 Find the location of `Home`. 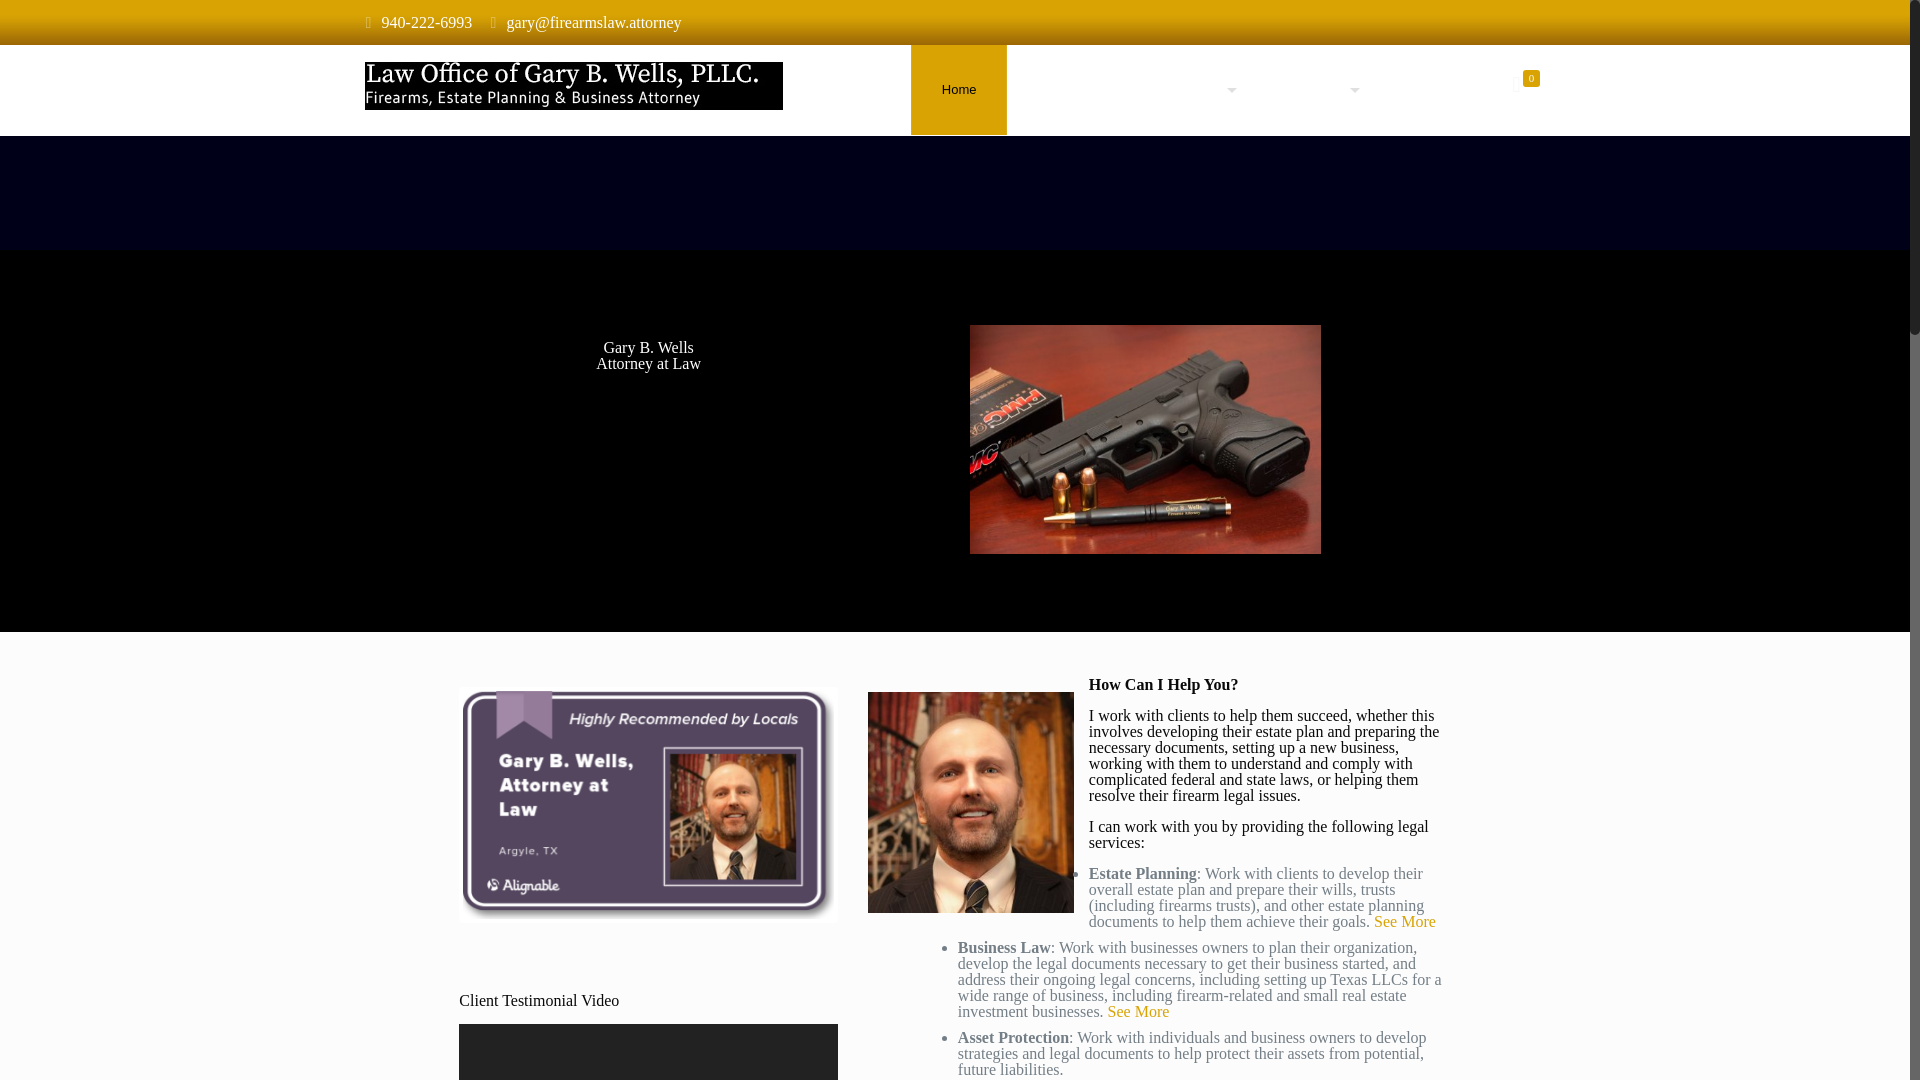

Home is located at coordinates (959, 90).